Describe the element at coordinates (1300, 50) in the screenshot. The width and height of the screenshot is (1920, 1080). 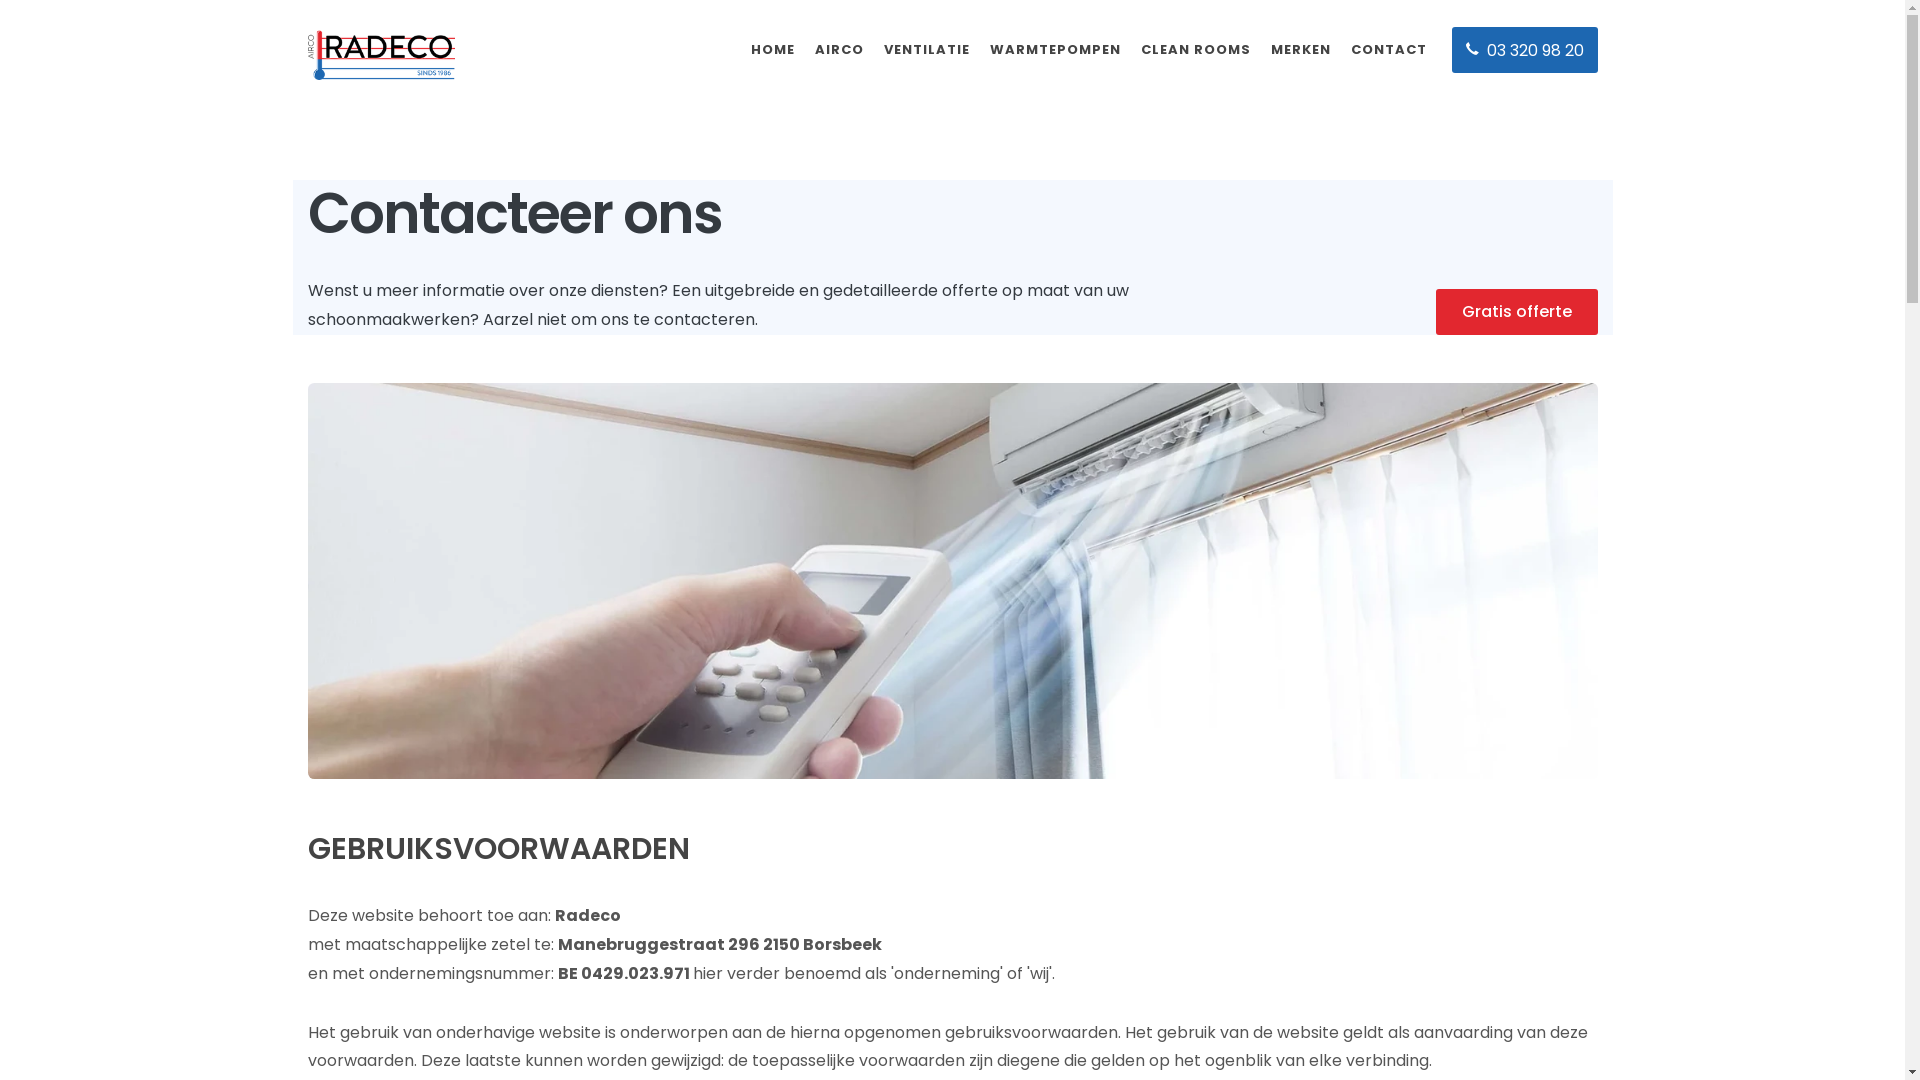
I see `MERKEN` at that location.